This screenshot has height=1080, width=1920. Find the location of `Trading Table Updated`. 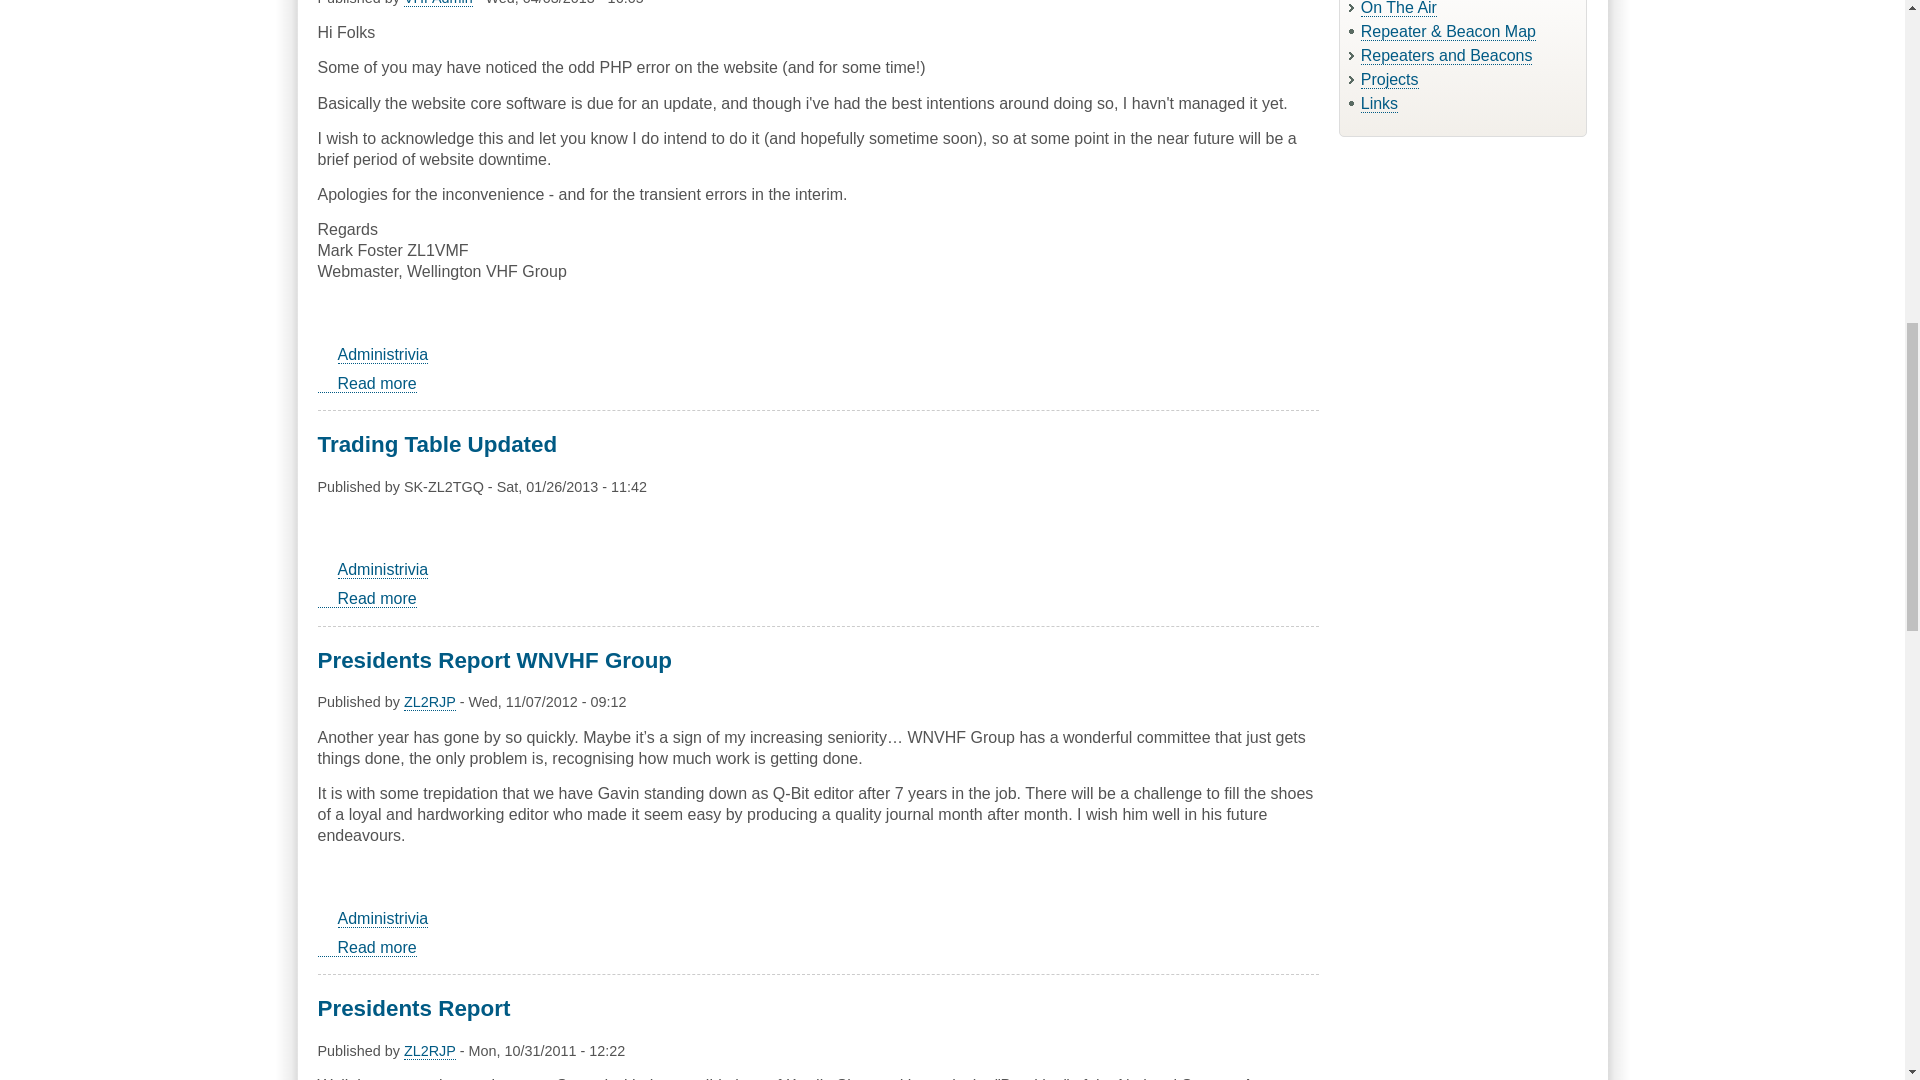

Trading Table Updated is located at coordinates (438, 444).